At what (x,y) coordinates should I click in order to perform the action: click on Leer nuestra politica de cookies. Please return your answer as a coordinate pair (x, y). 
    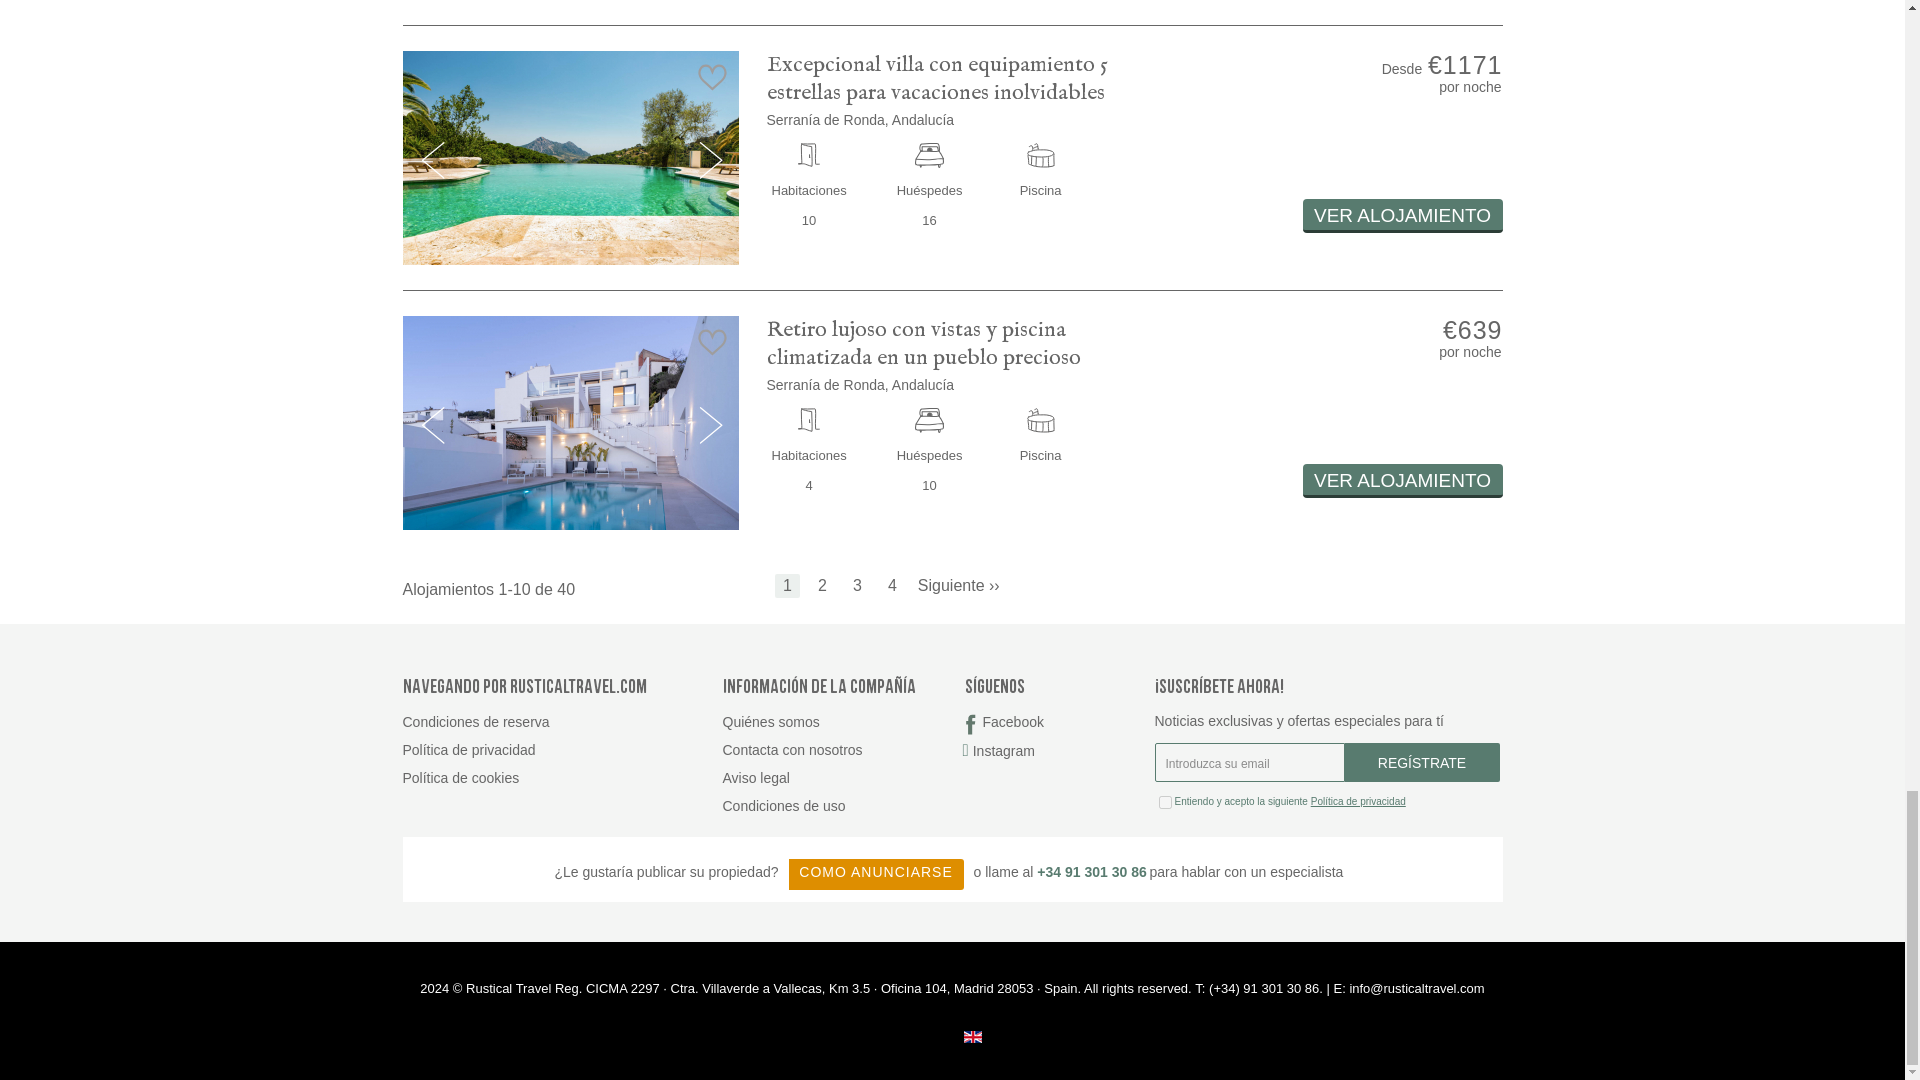
    Looking at the image, I should click on (561, 778).